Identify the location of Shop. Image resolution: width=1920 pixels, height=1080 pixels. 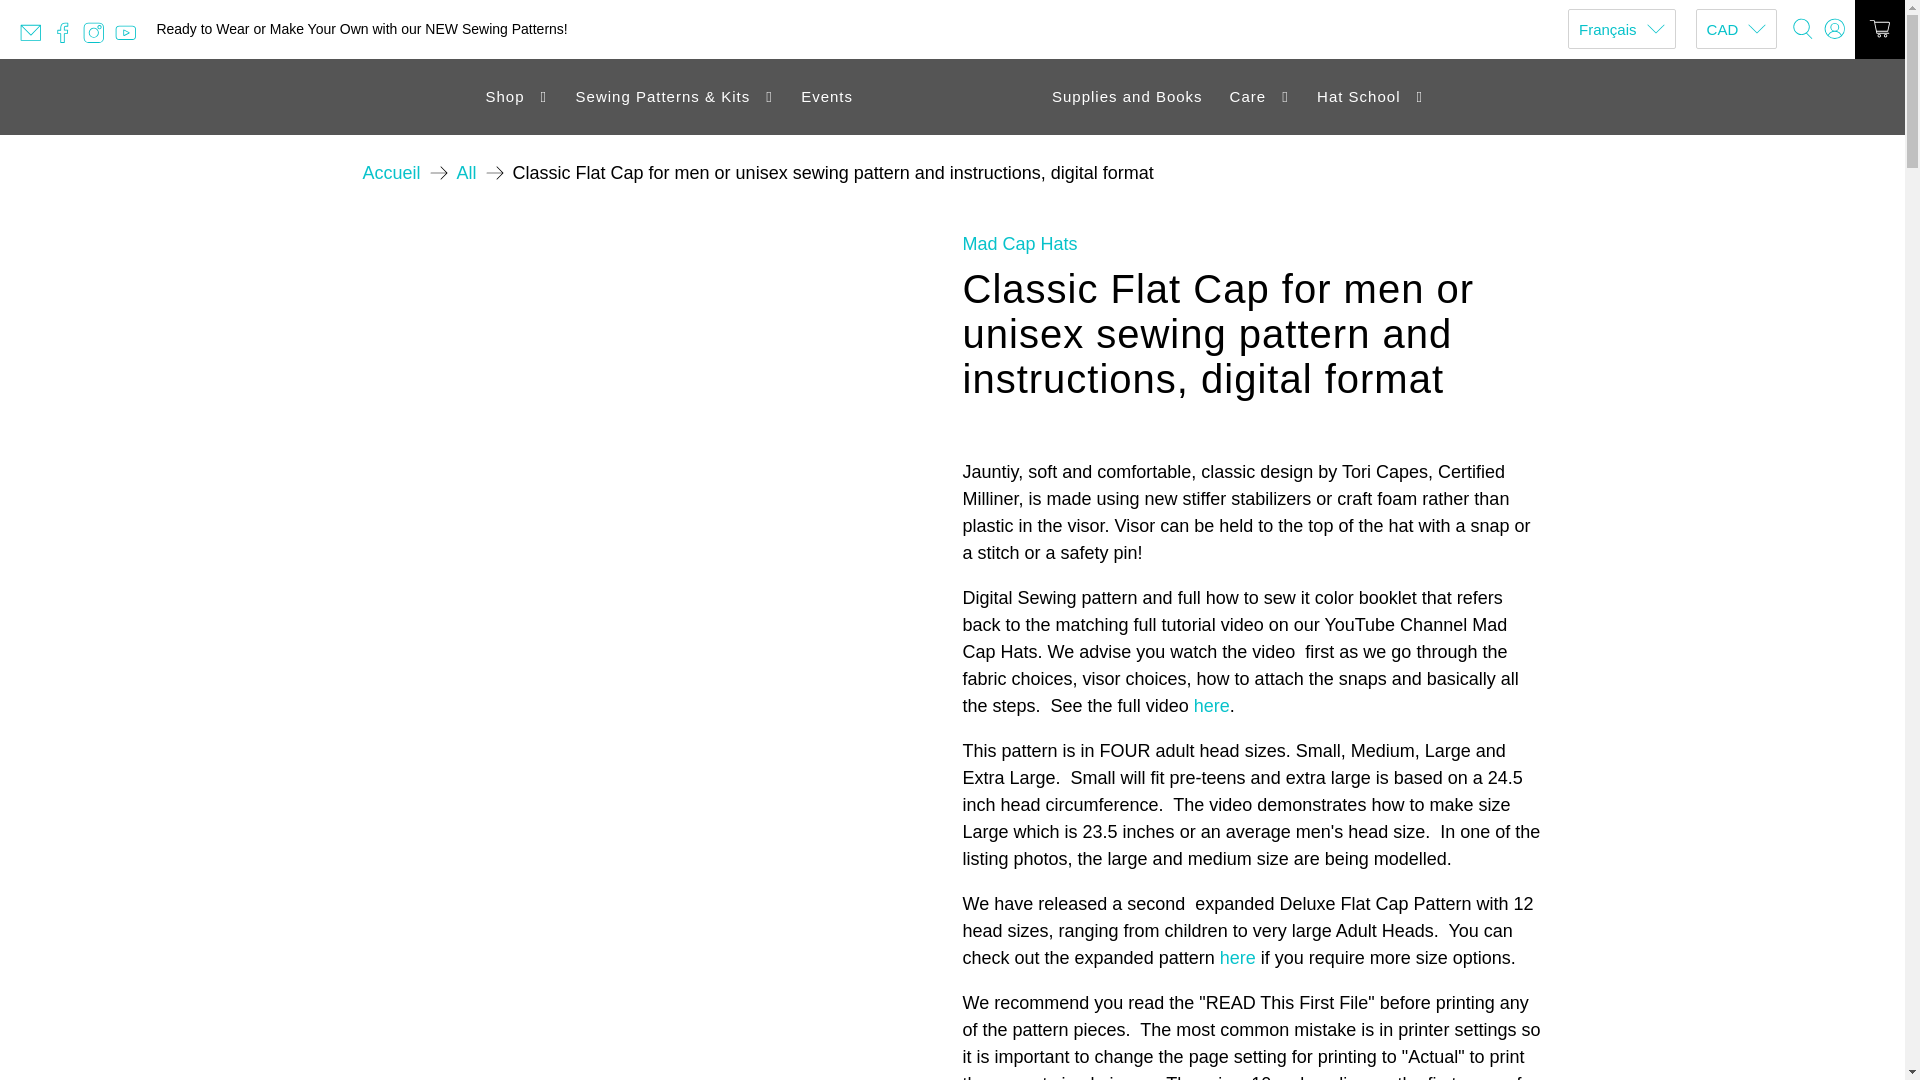
(517, 98).